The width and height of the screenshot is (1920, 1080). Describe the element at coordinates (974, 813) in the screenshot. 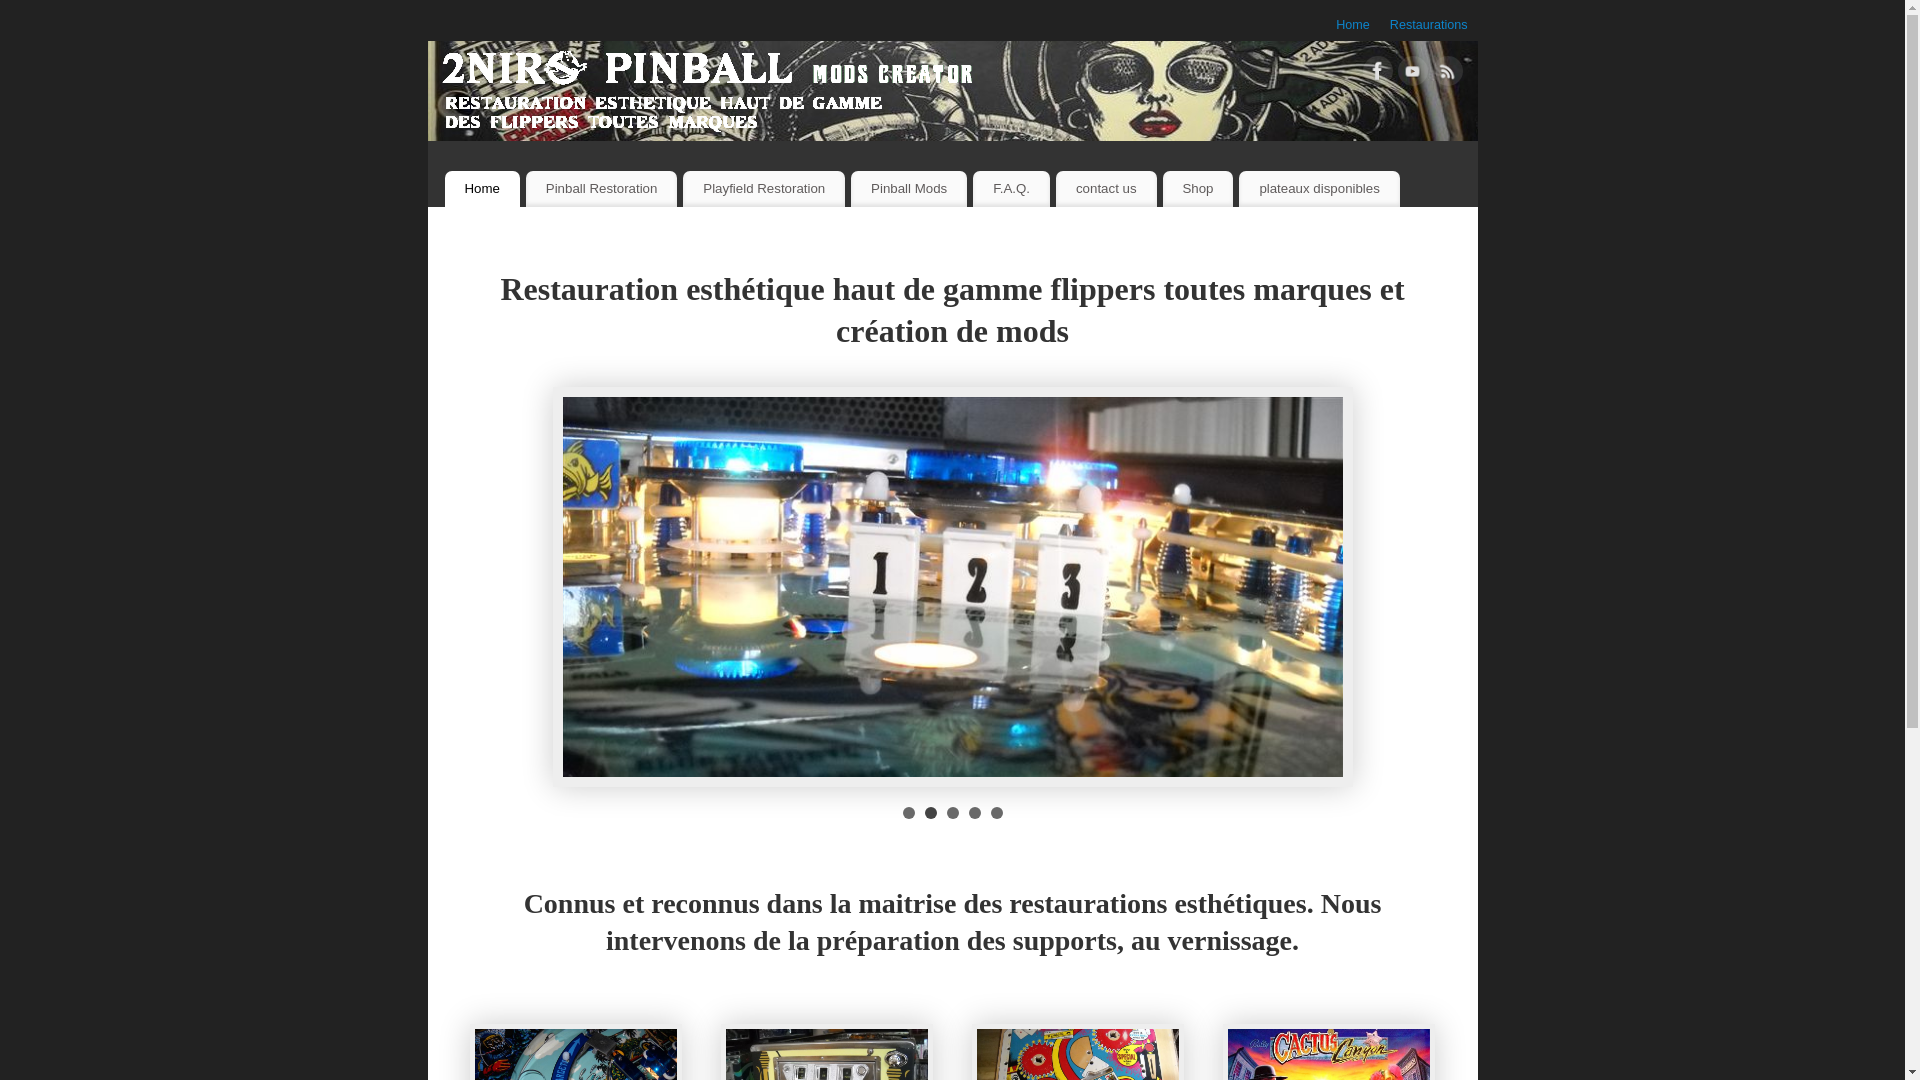

I see `4` at that location.